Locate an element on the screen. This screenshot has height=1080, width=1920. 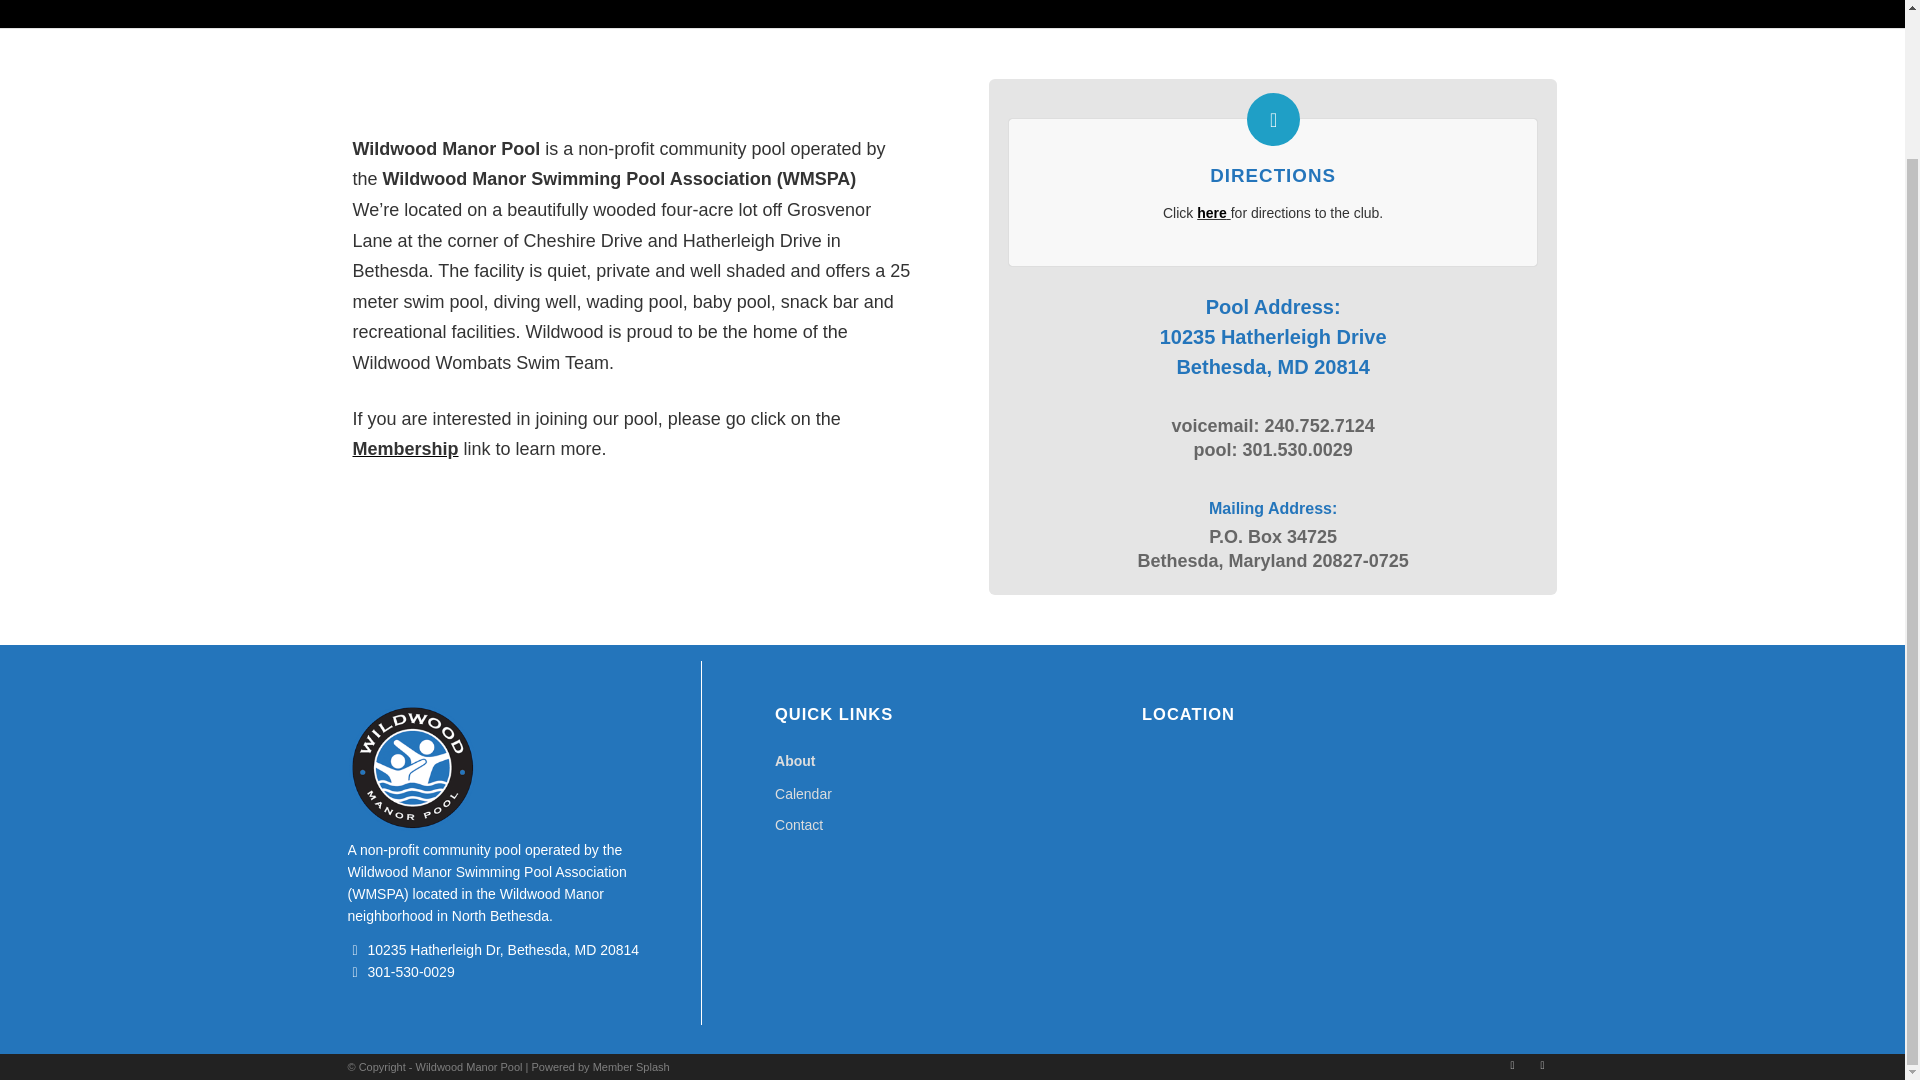
here is located at coordinates (1211, 213).